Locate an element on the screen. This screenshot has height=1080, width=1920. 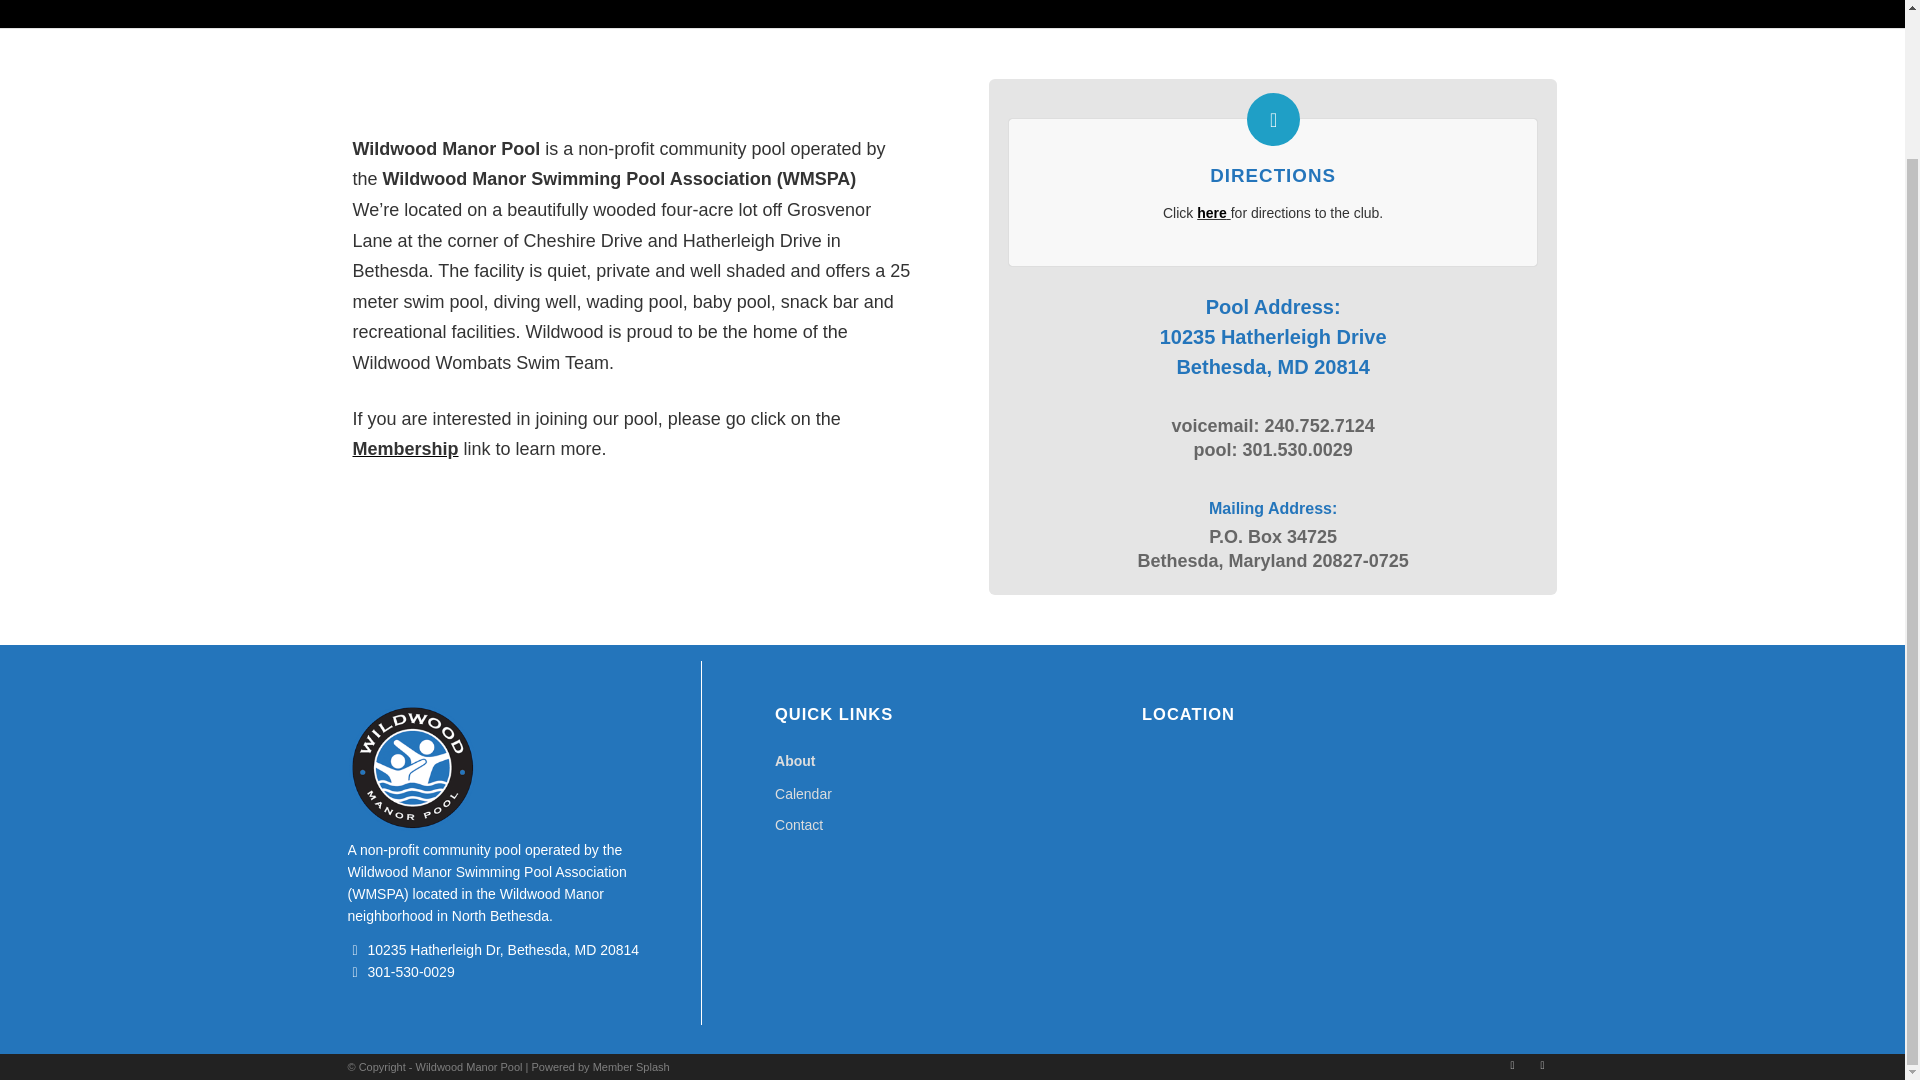
here is located at coordinates (1211, 213).